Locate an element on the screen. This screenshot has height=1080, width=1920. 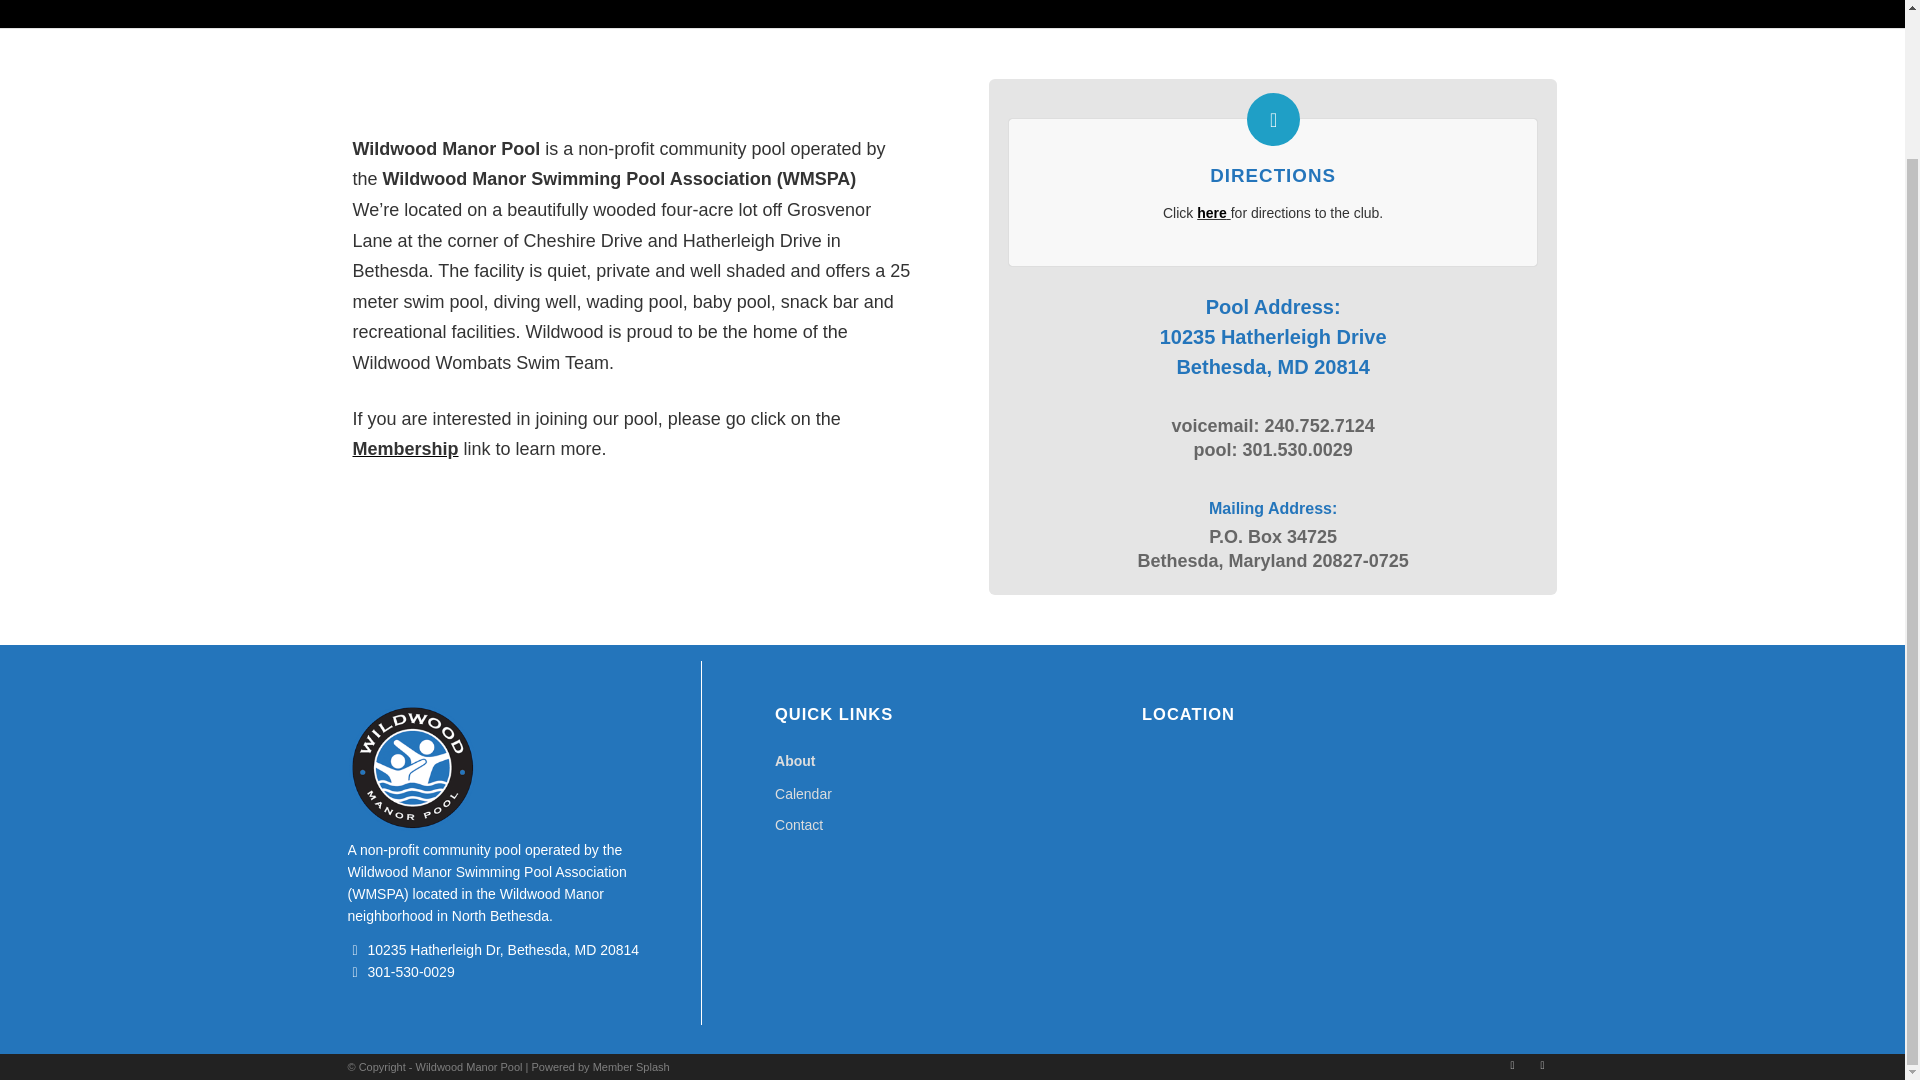
here is located at coordinates (1211, 213).